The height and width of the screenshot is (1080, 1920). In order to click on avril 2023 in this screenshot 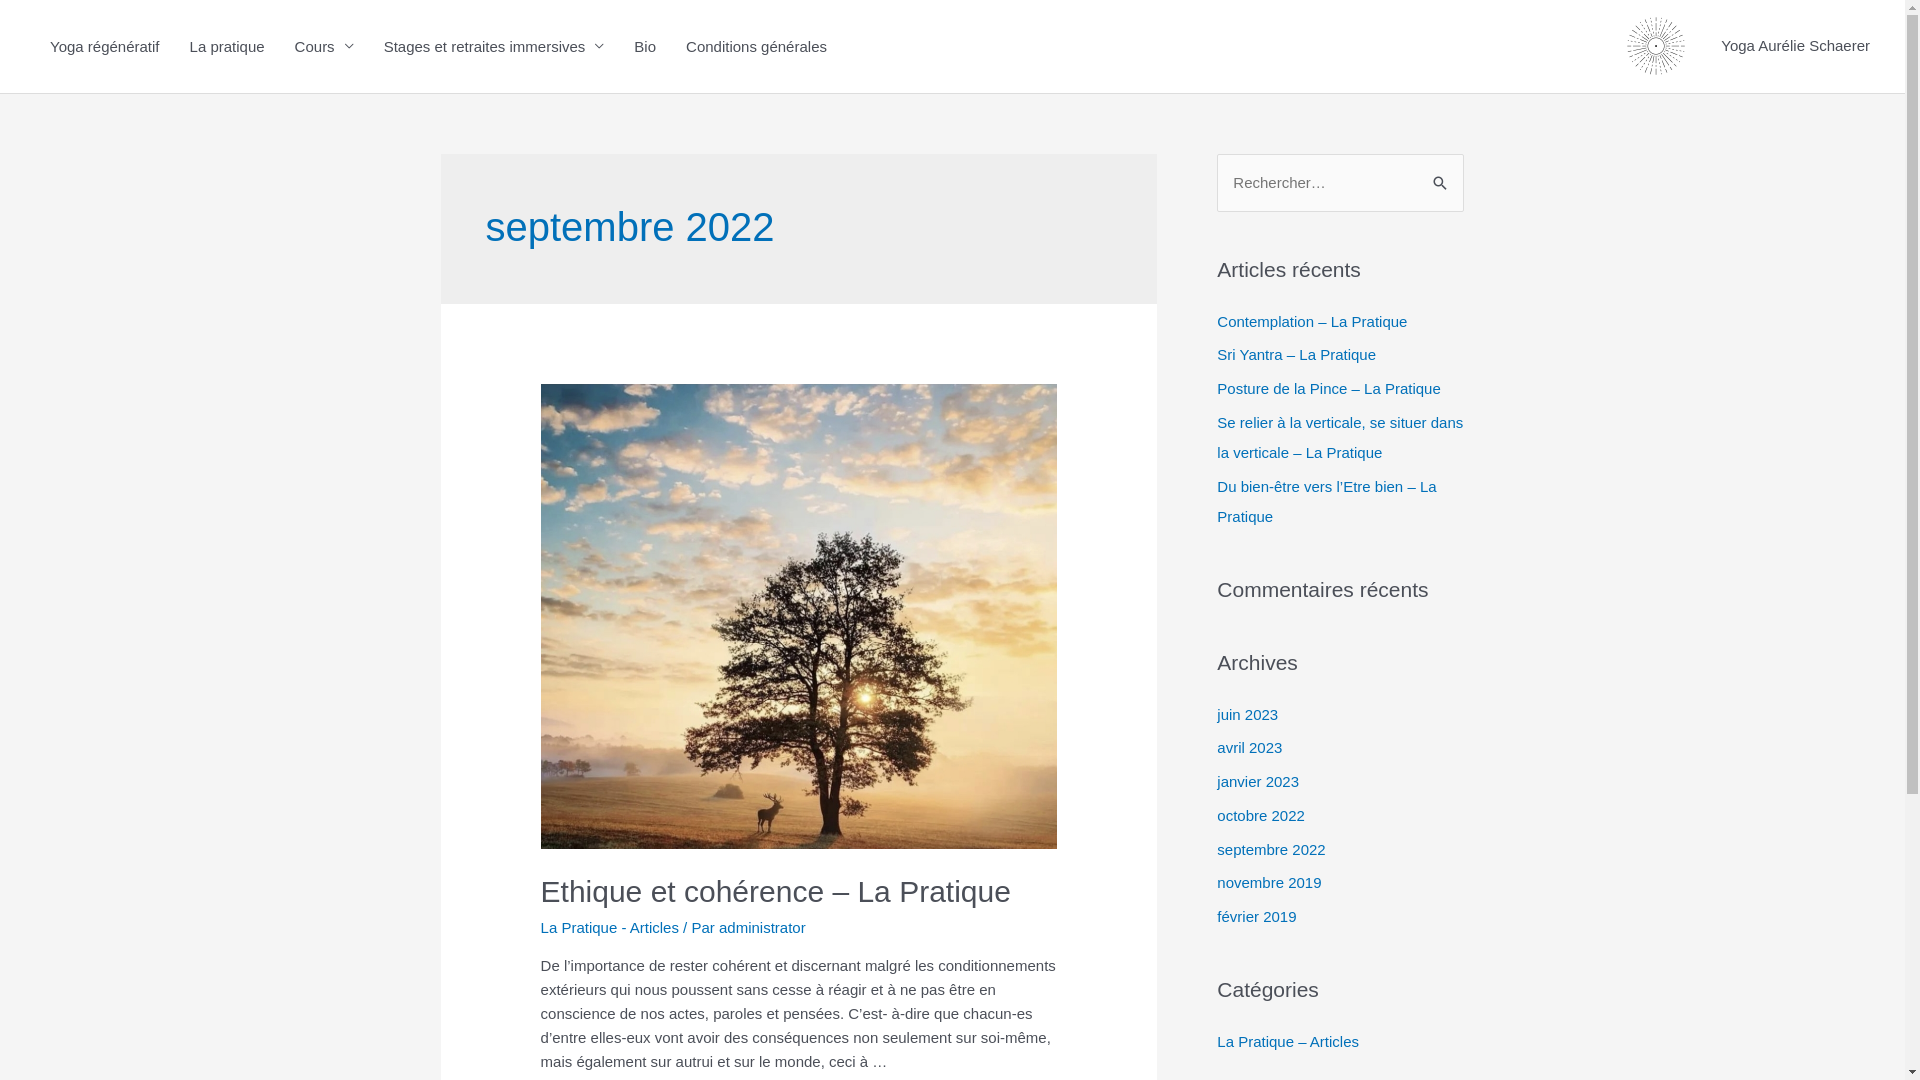, I will do `click(1250, 748)`.